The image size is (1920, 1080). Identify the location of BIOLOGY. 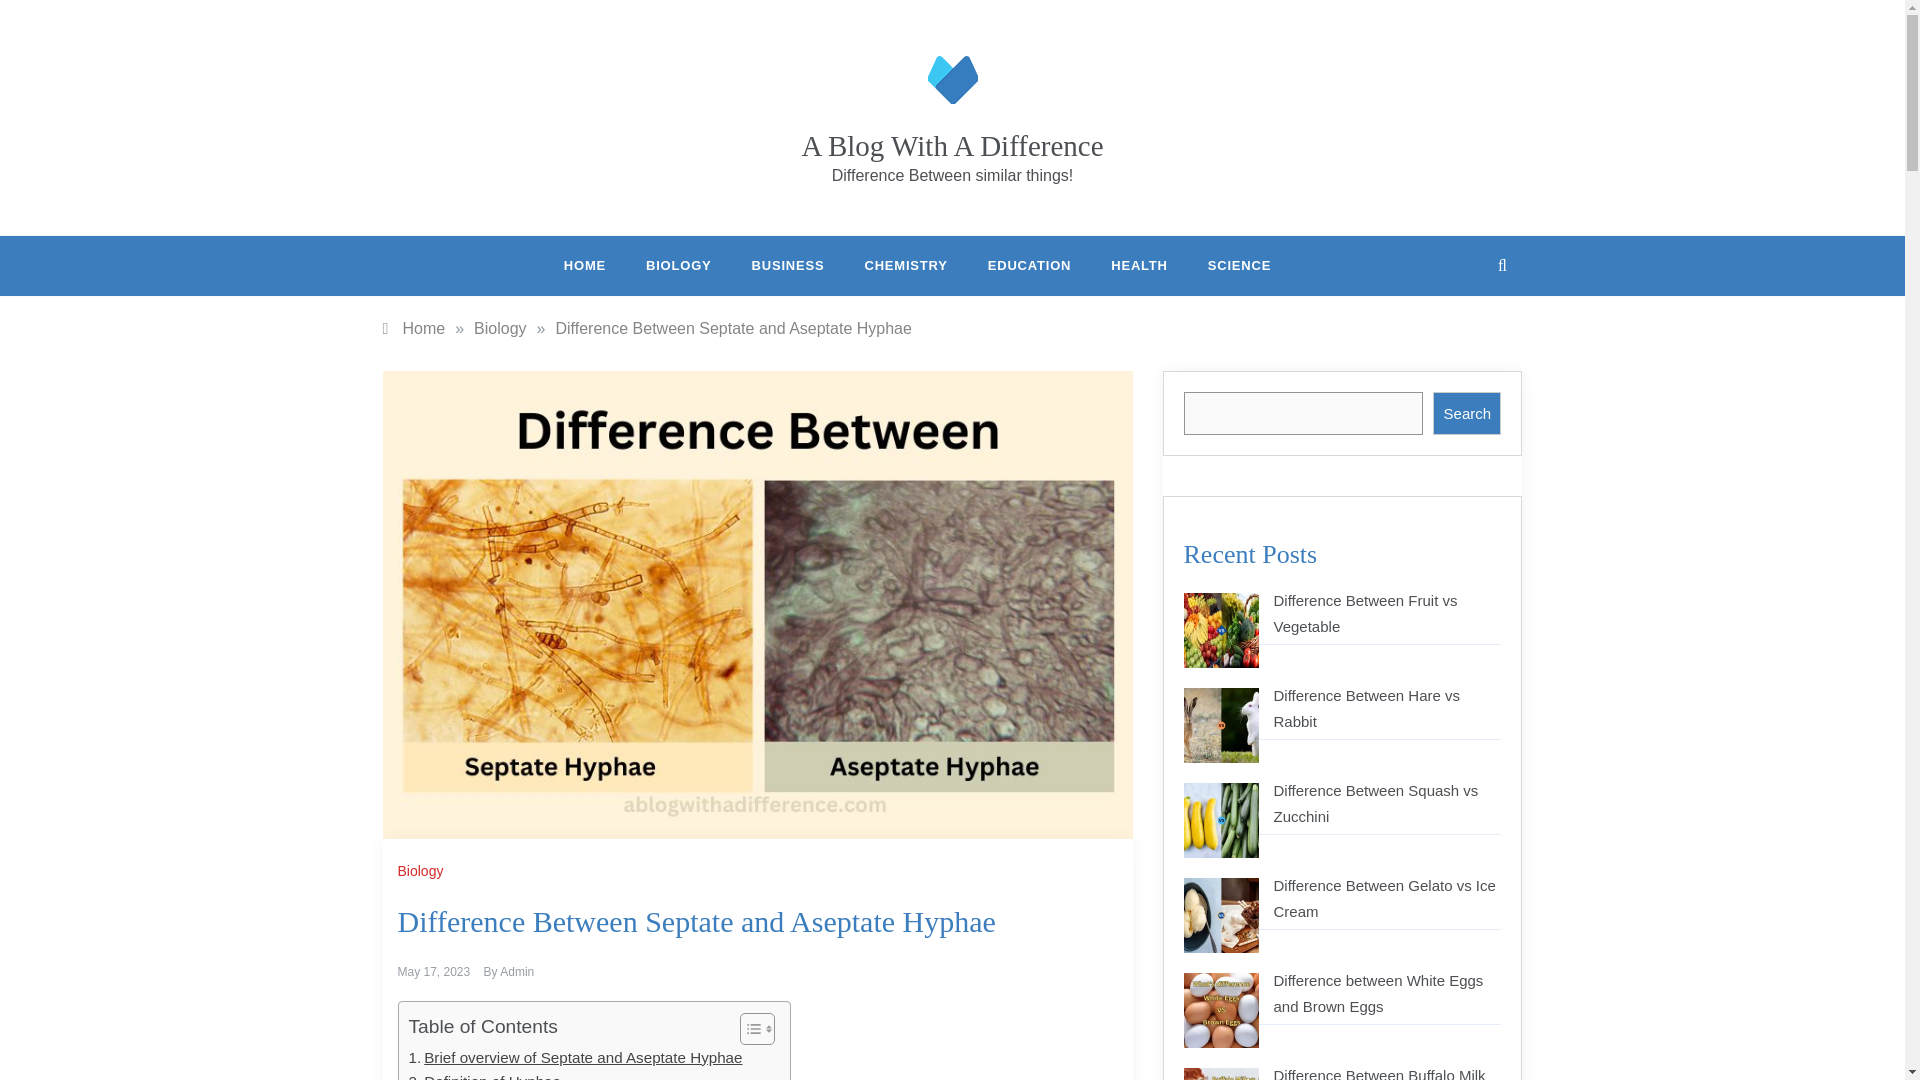
(678, 266).